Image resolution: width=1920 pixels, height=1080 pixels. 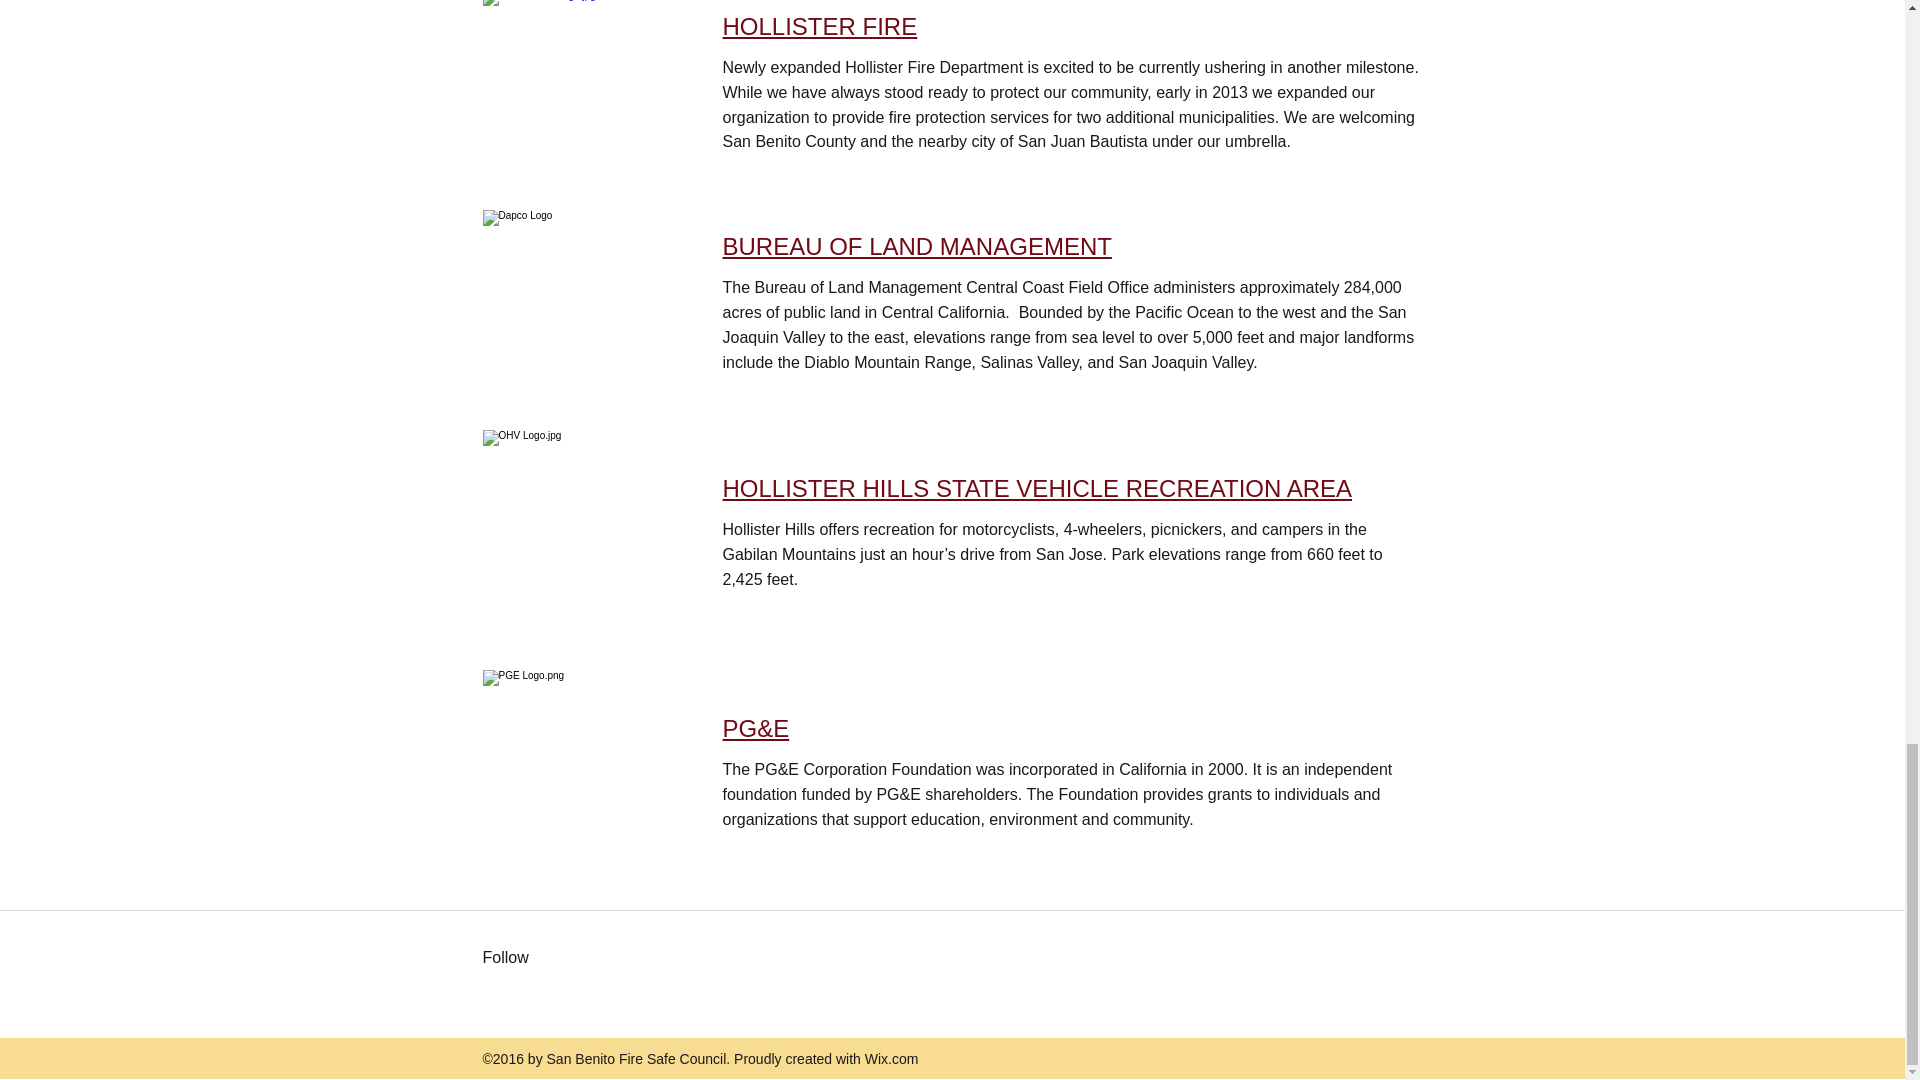 I want to click on BUREAU OF LAND MANAGEMENT, so click(x=916, y=246).